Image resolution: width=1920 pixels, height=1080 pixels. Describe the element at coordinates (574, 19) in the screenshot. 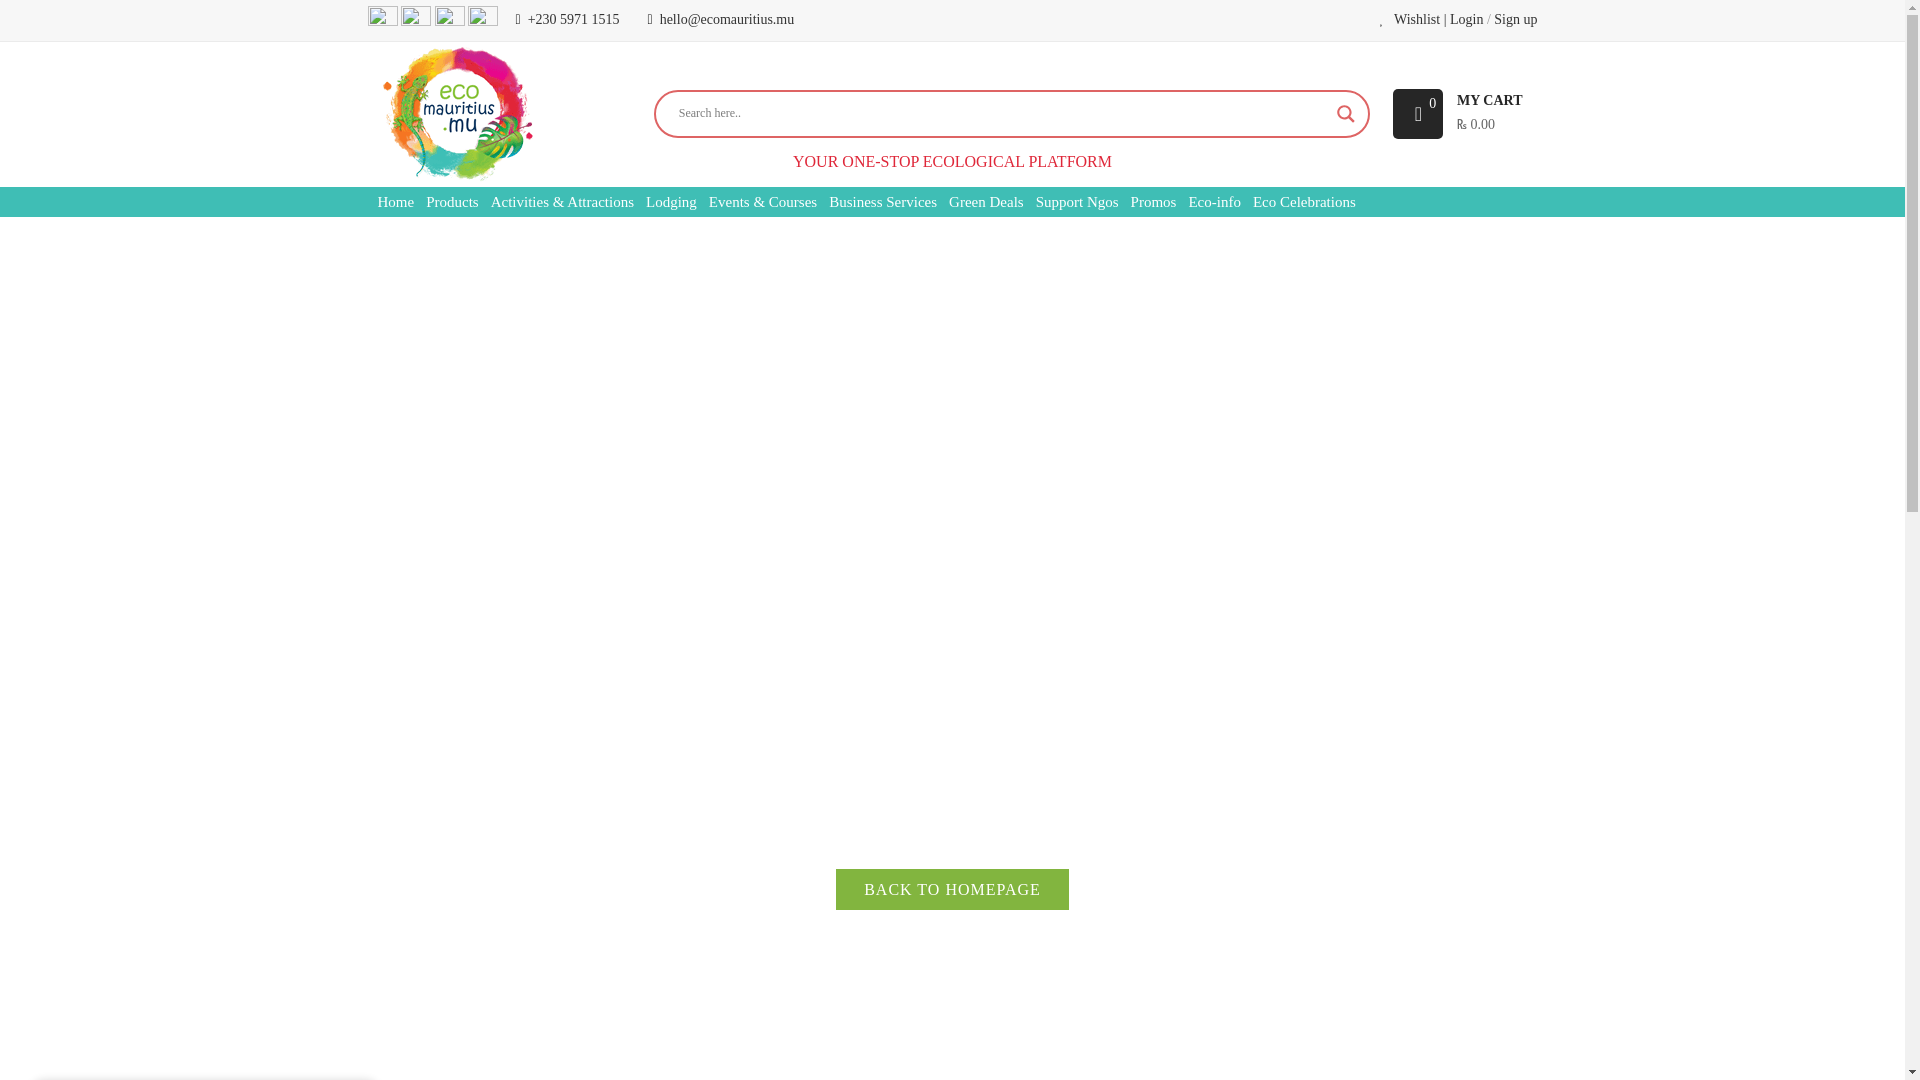

I see `Telephone` at that location.